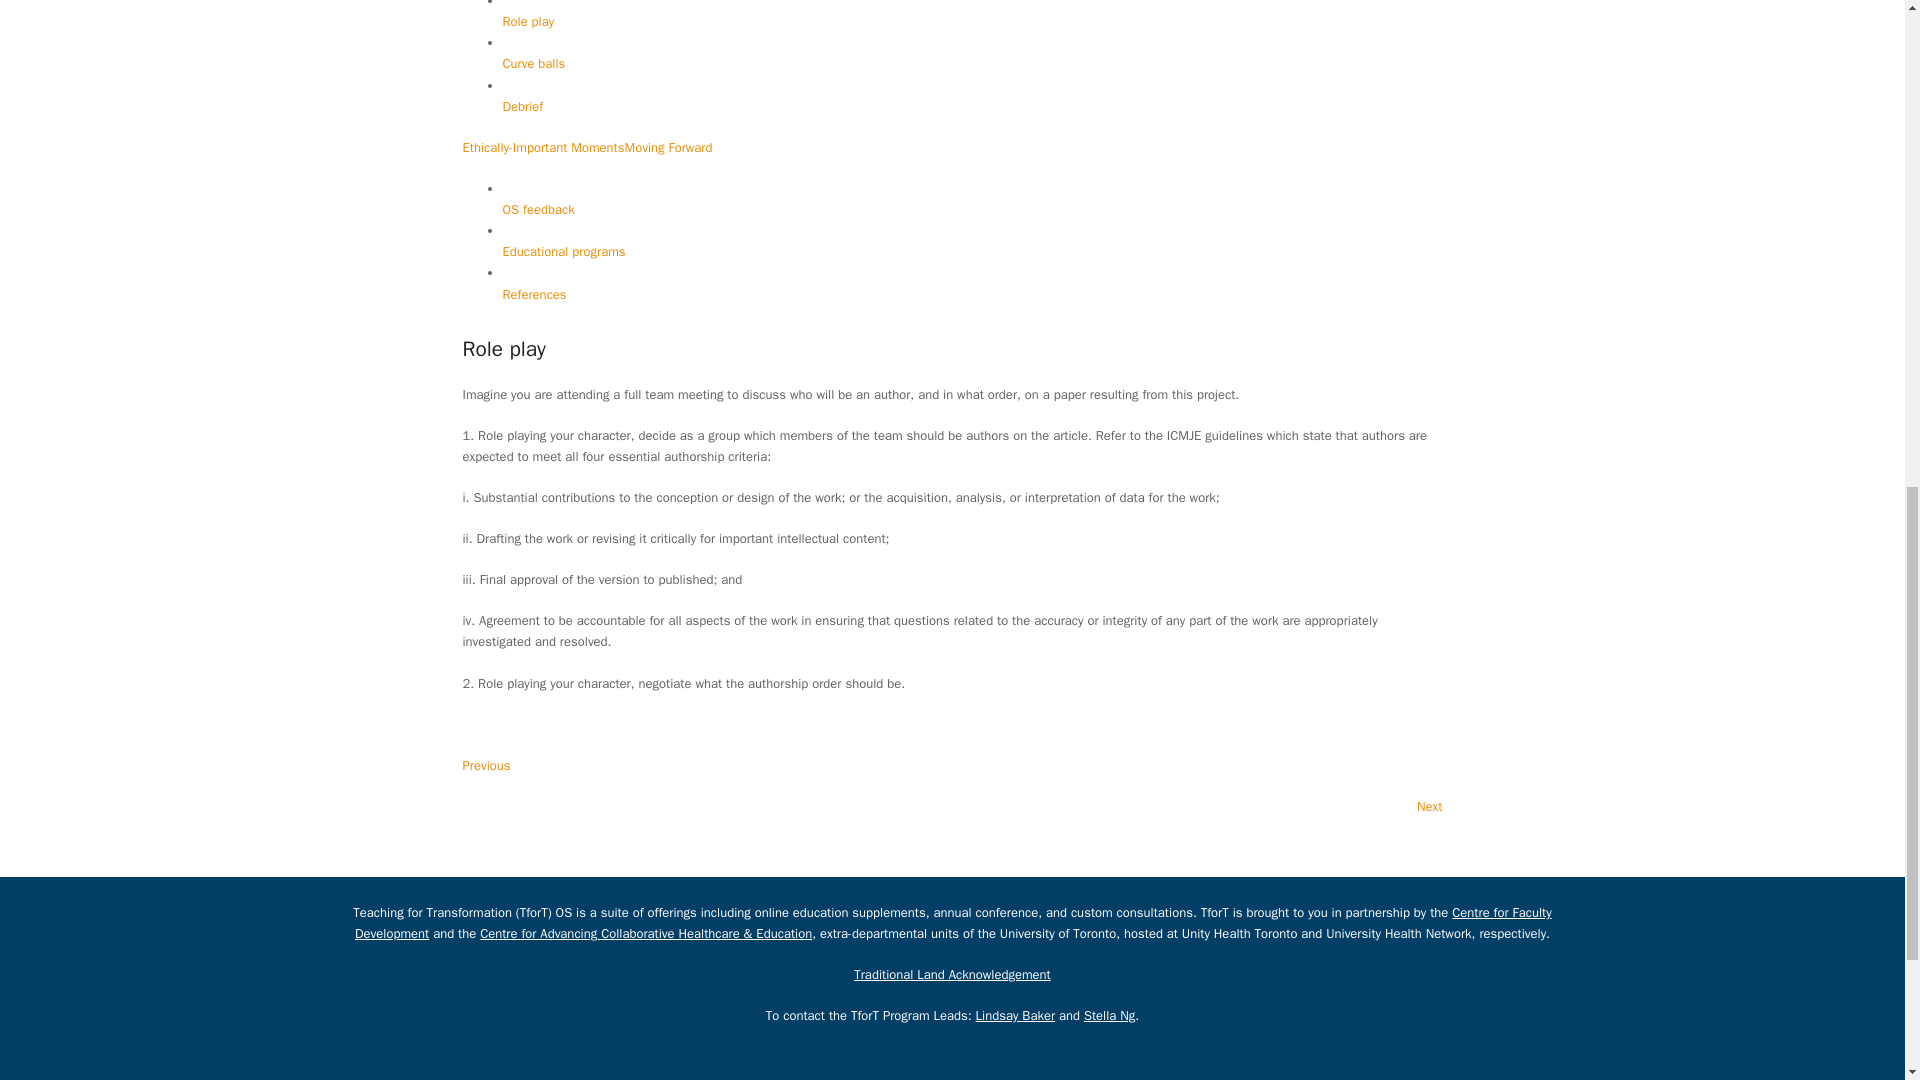 The height and width of the screenshot is (1080, 1920). I want to click on Scenario, so click(526, 4).